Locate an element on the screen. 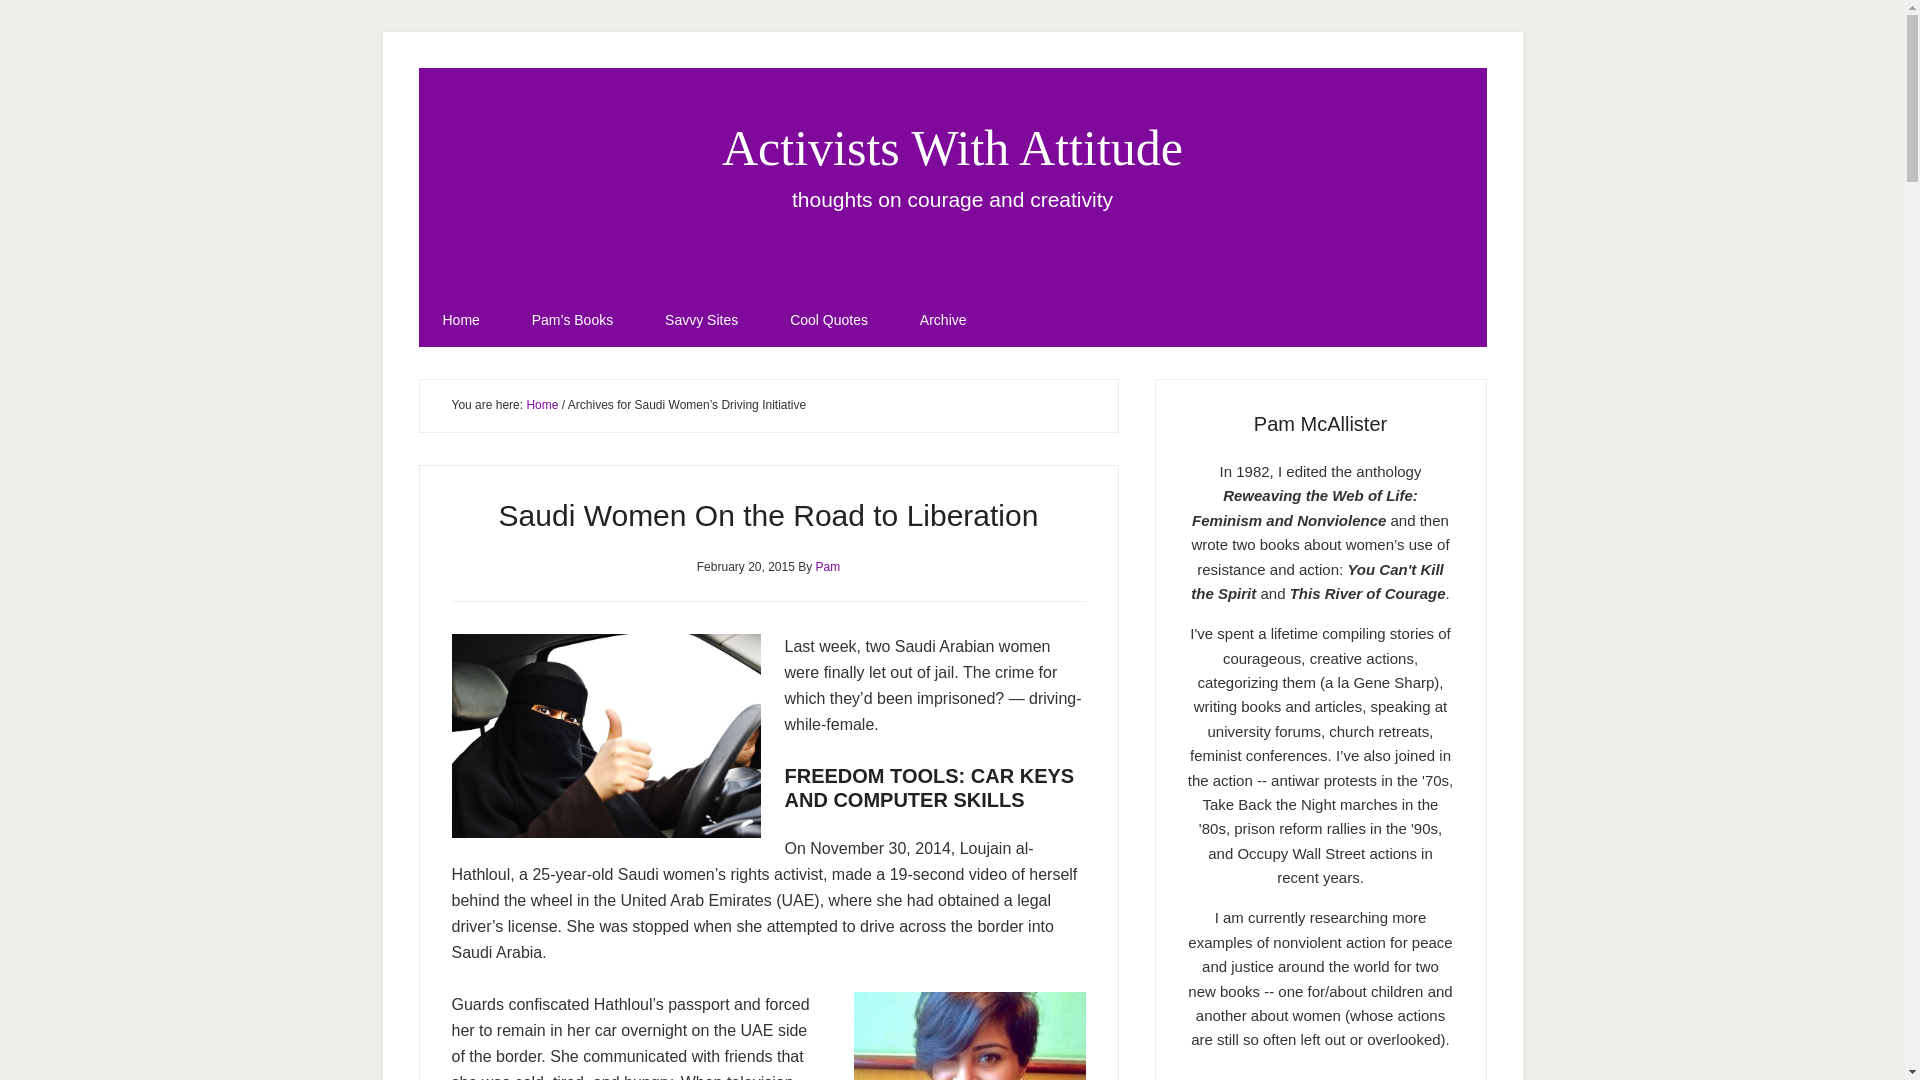 The image size is (1920, 1080). Pam is located at coordinates (828, 566).